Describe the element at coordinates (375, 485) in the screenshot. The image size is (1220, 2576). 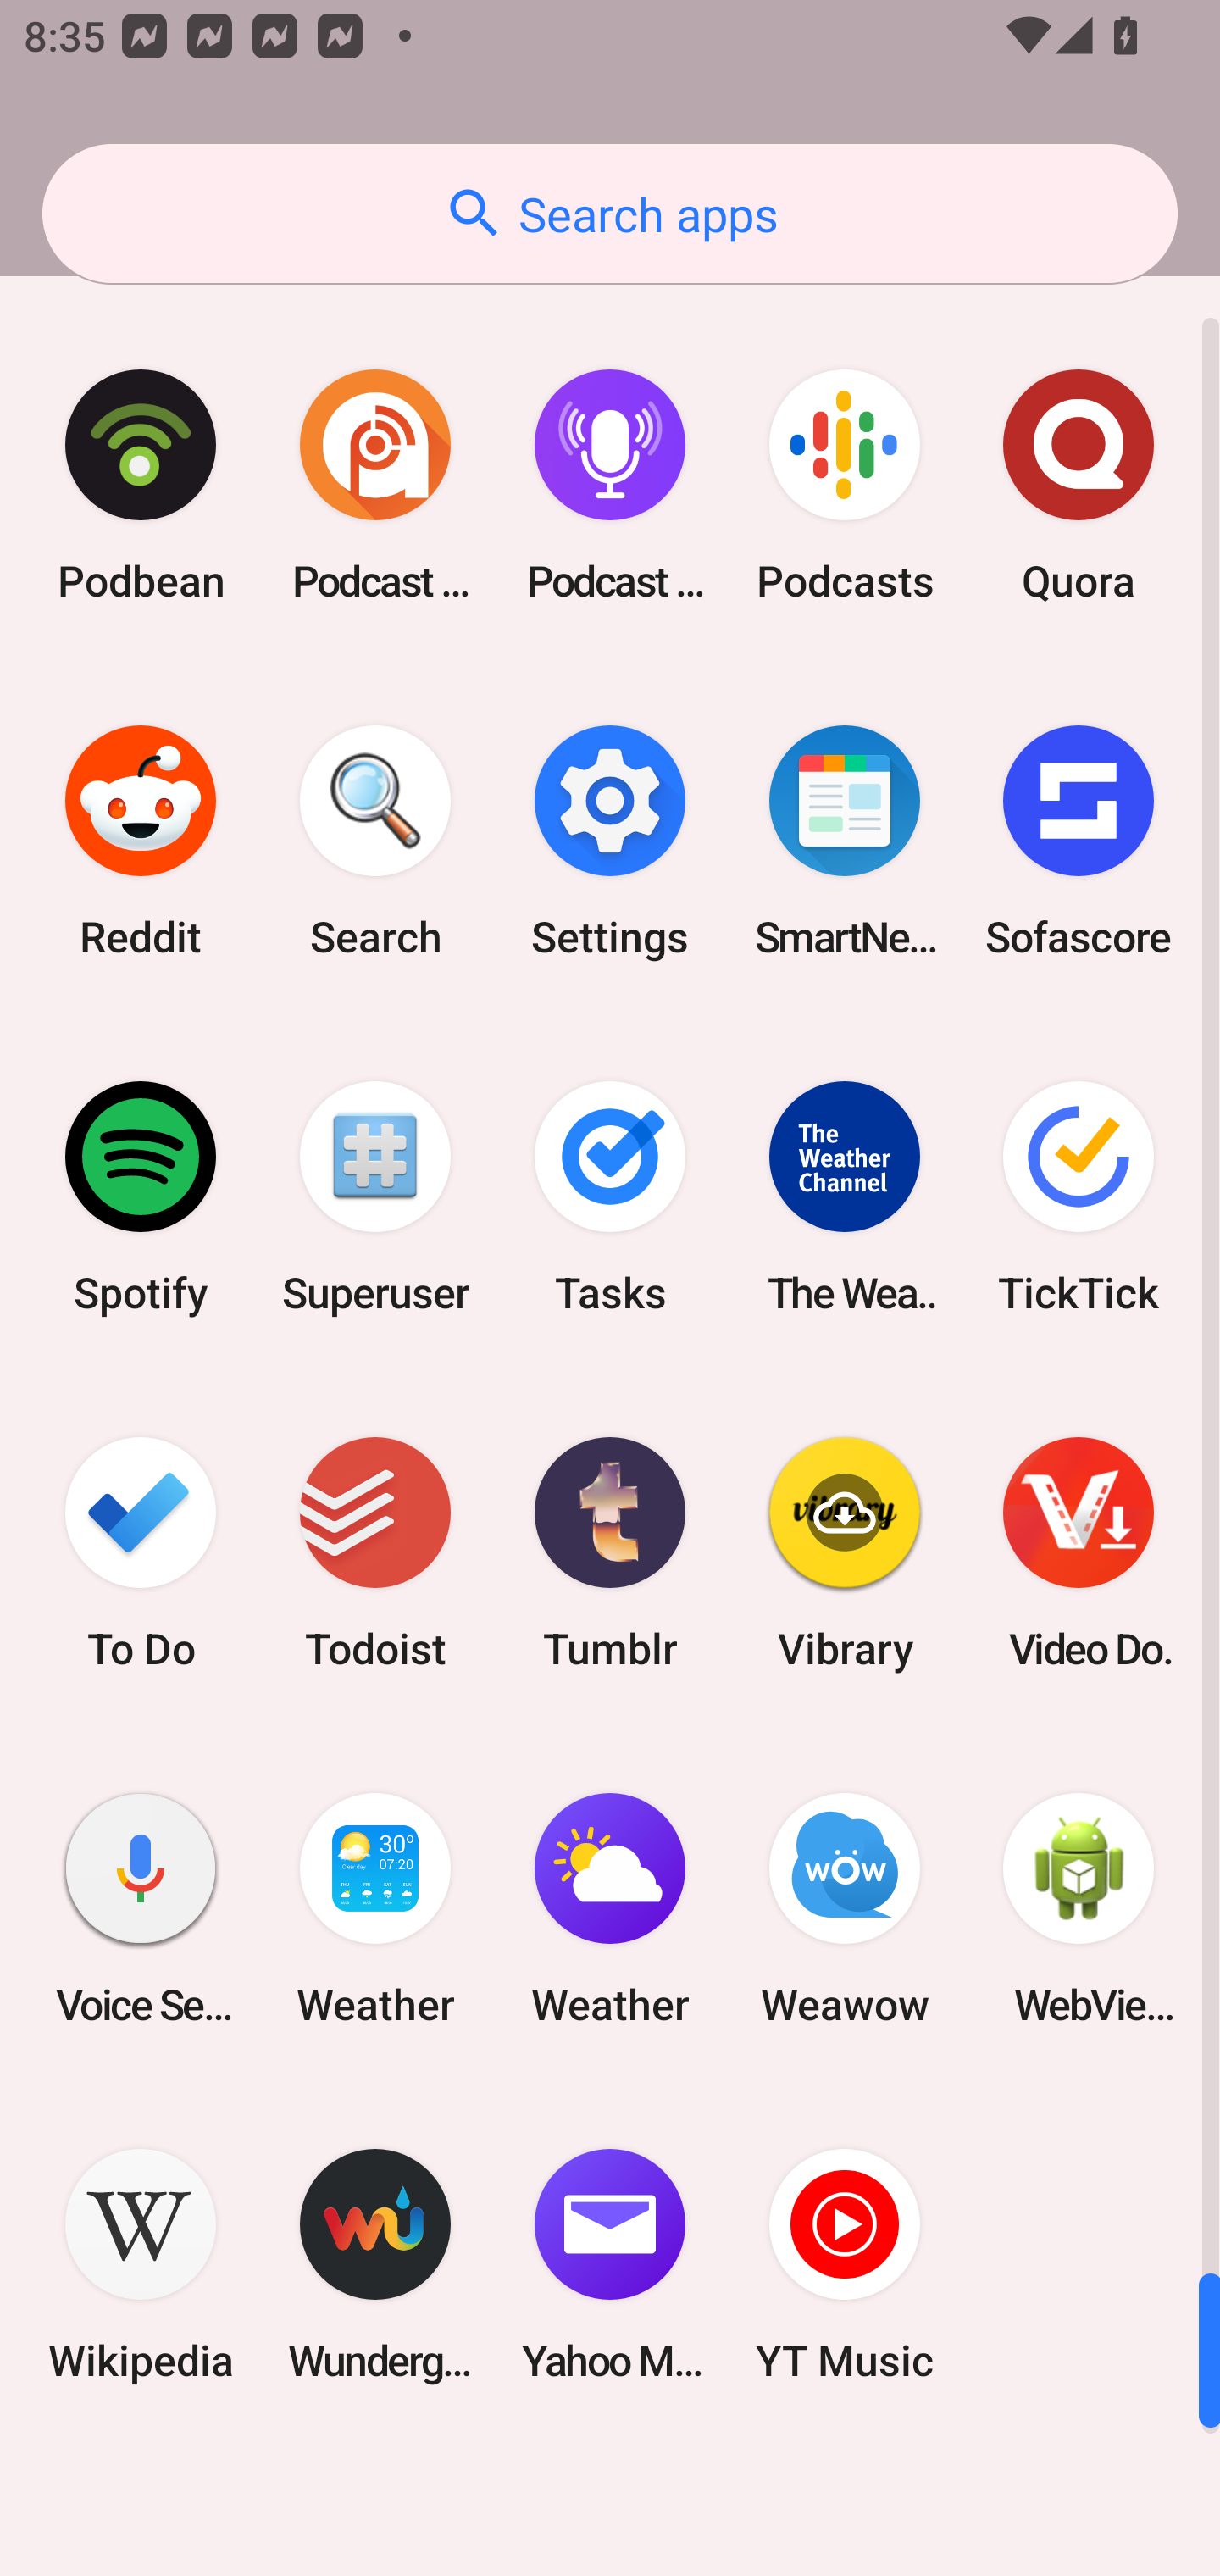
I see `Podcast Addict` at that location.